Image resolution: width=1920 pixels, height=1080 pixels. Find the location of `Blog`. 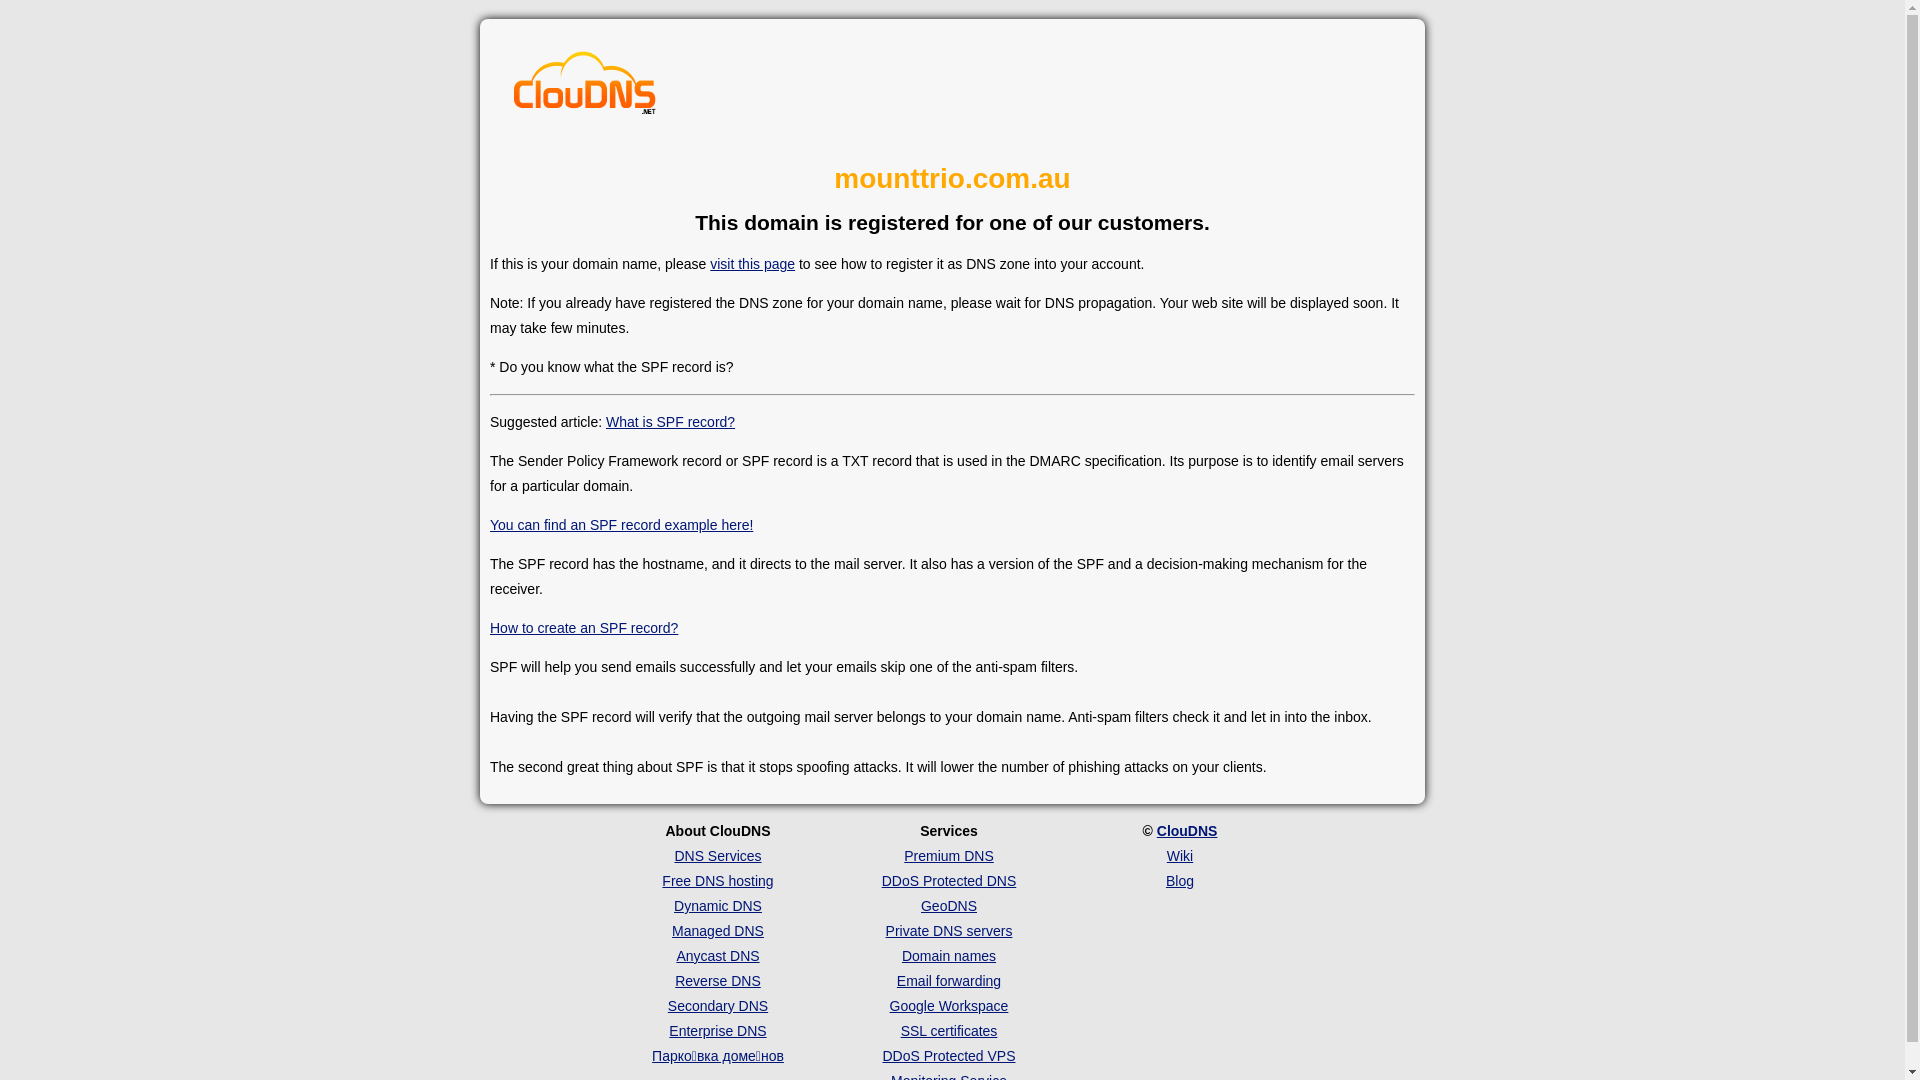

Blog is located at coordinates (1180, 881).